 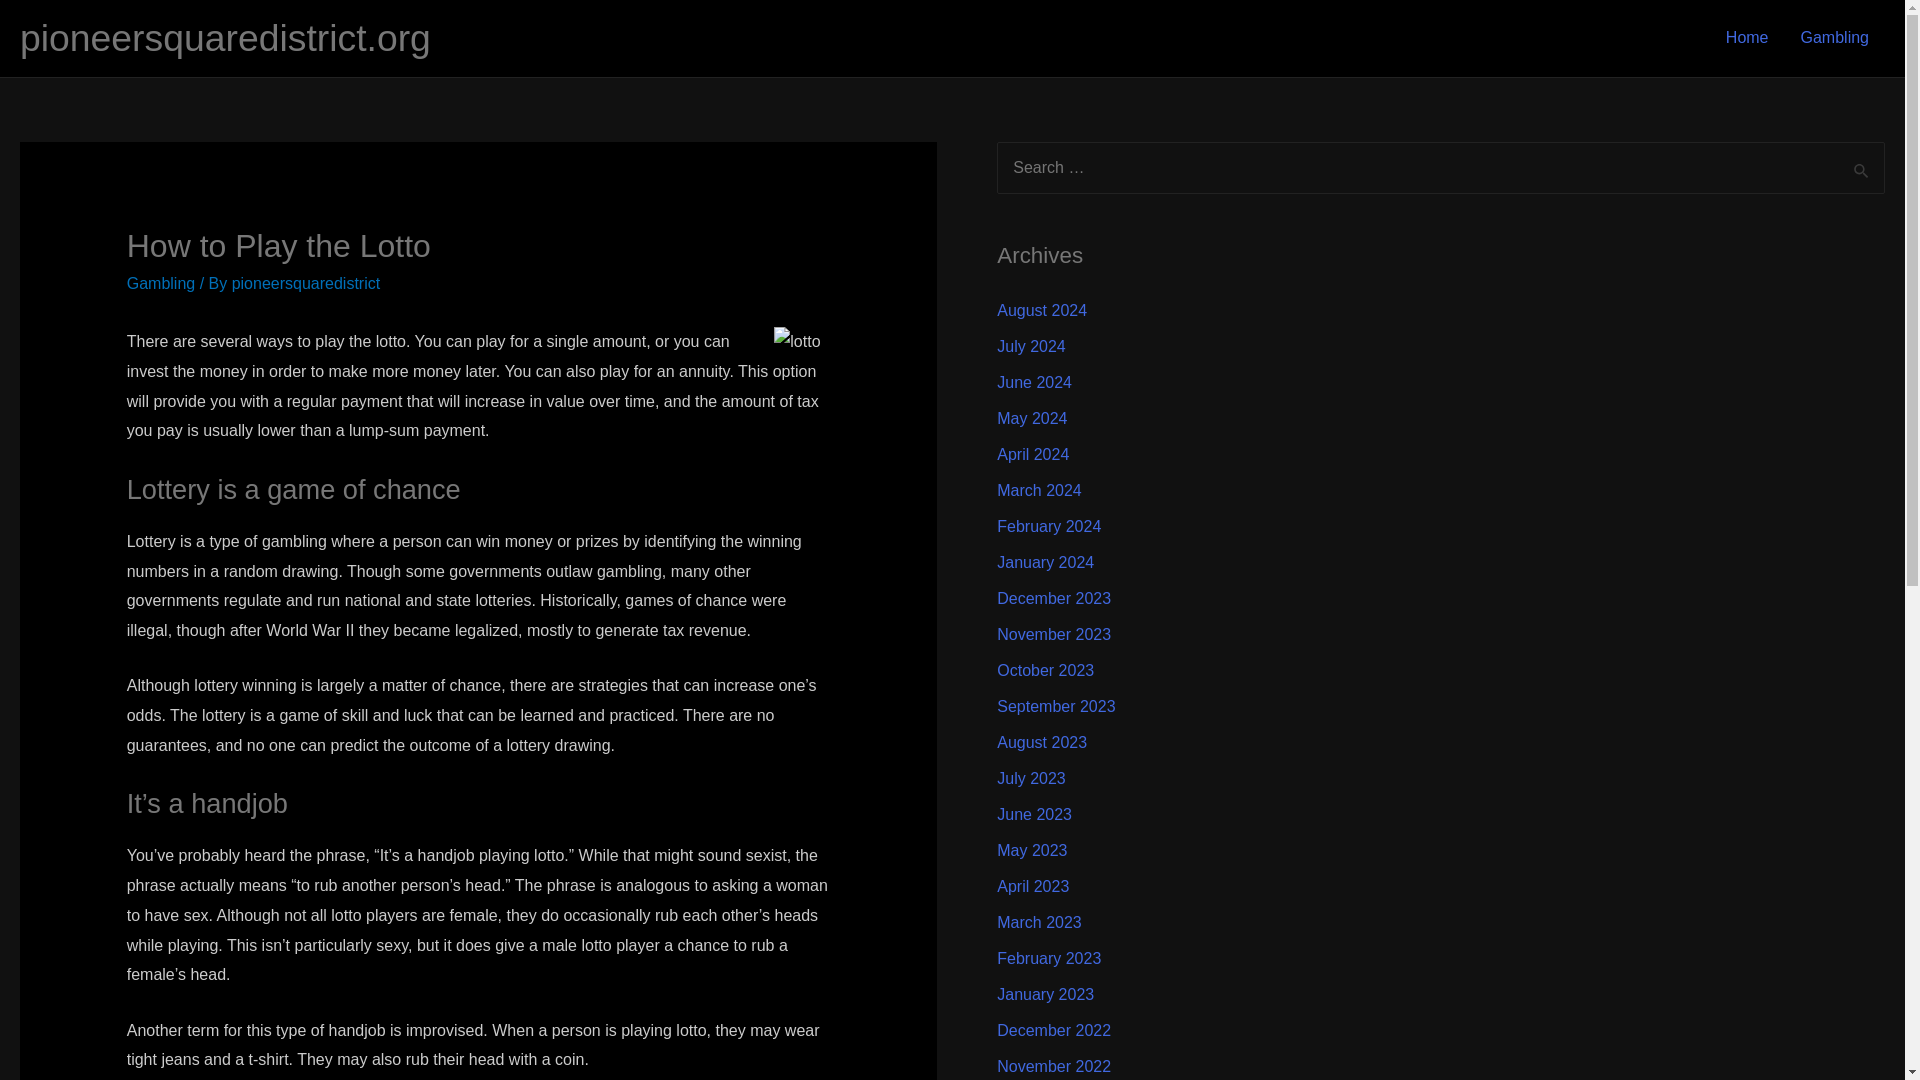 I want to click on Home, so click(x=1748, y=38).